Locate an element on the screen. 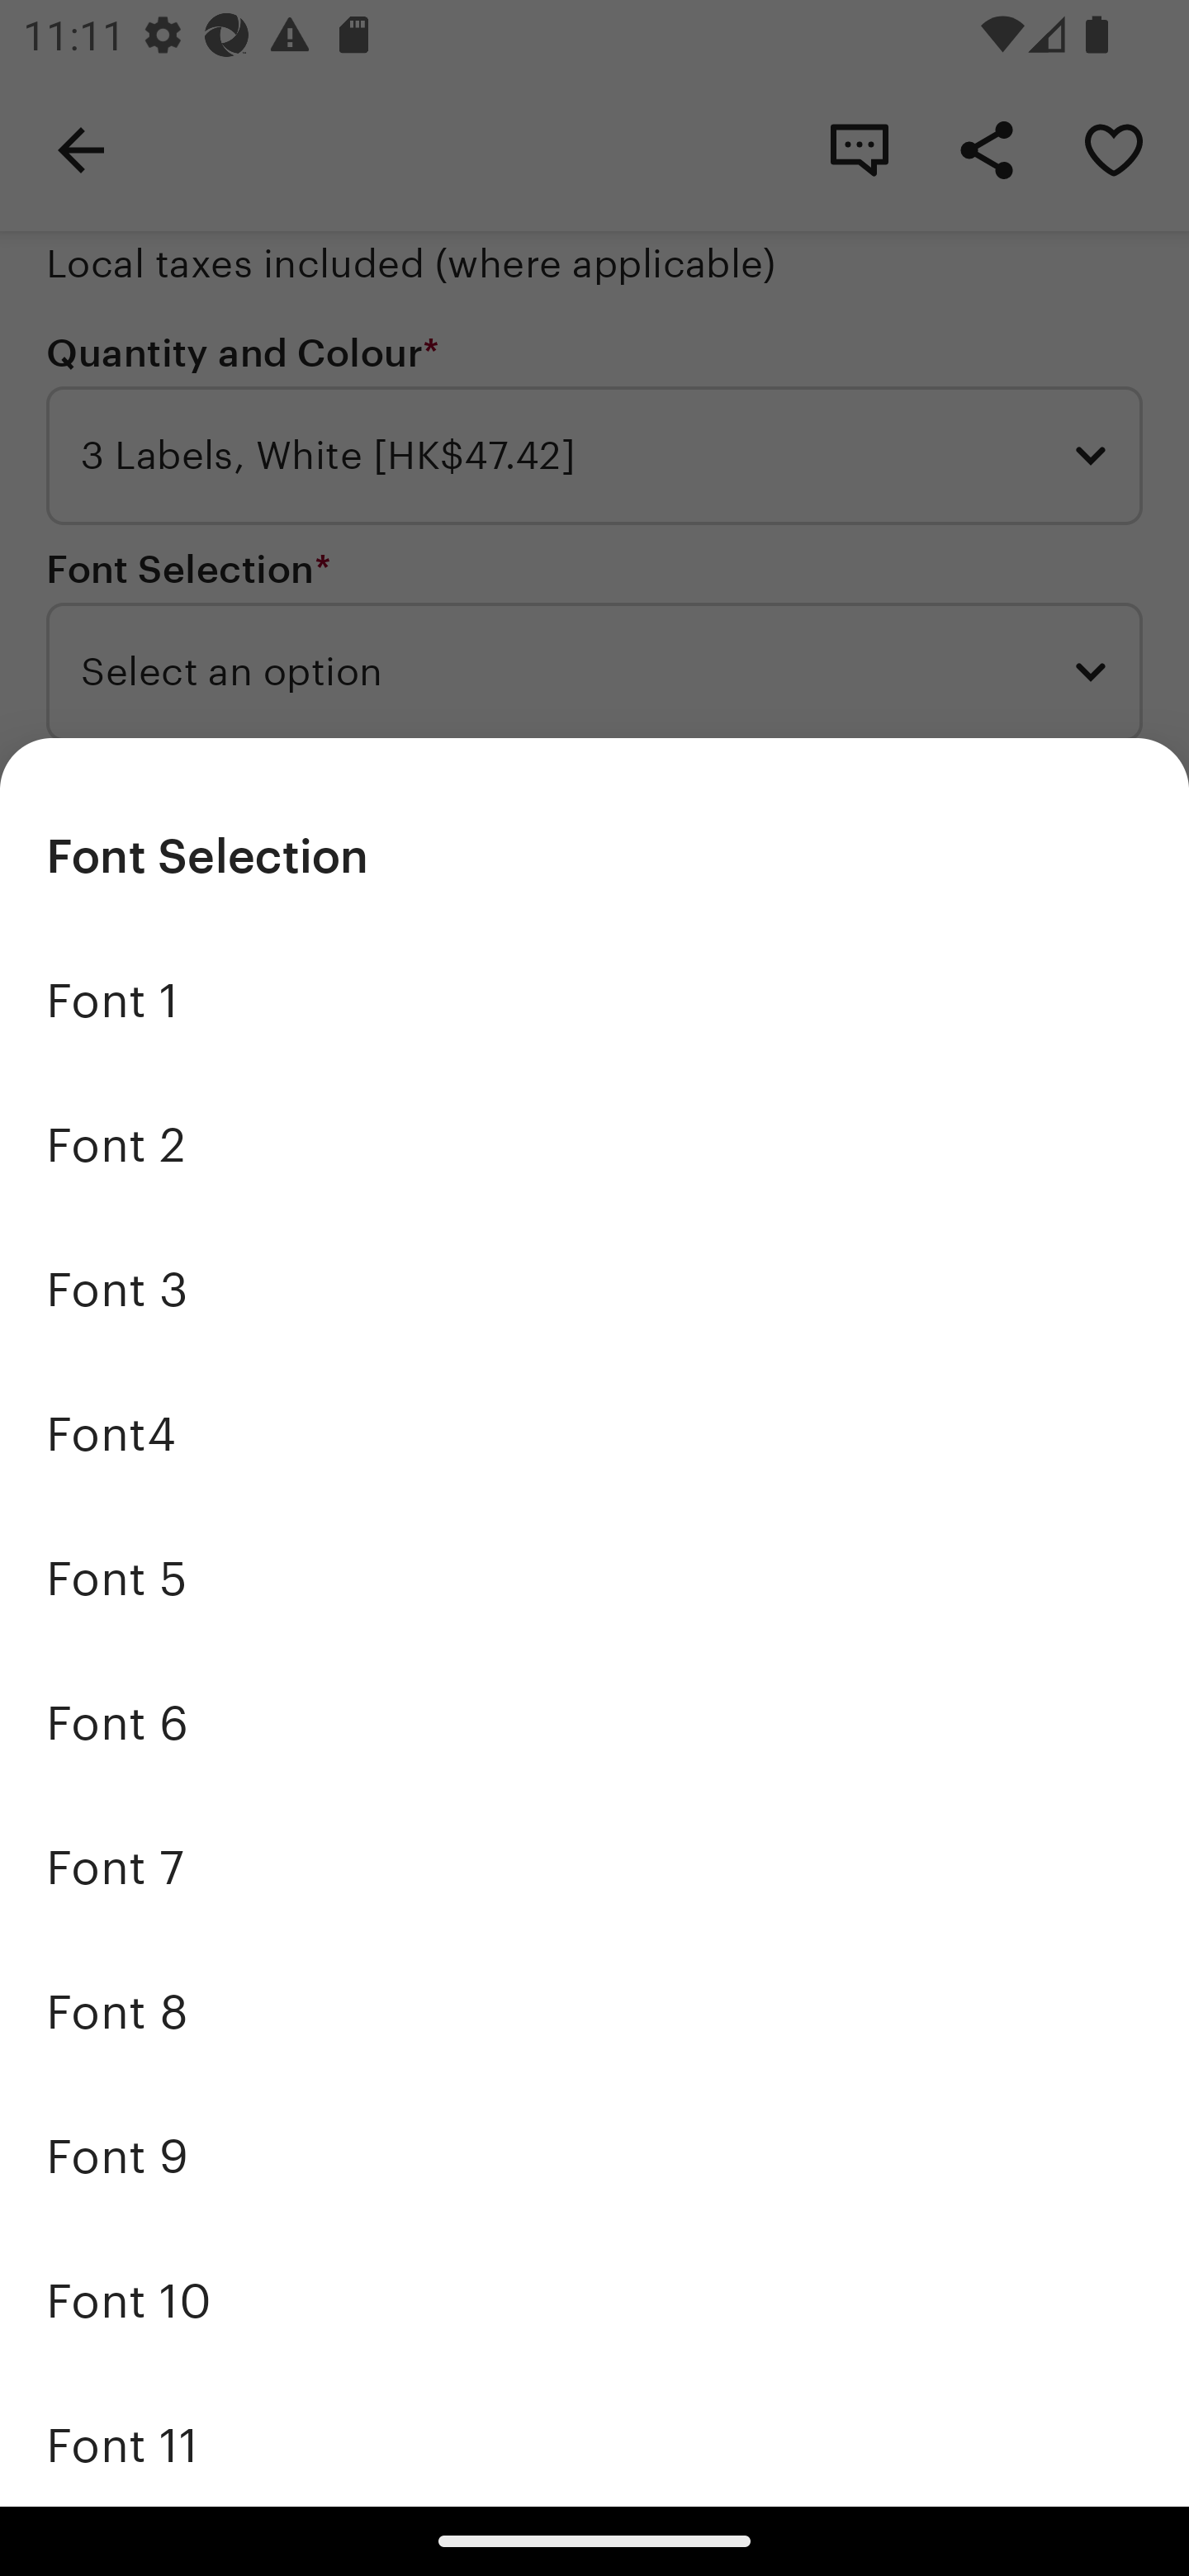 This screenshot has width=1189, height=2576. Font 3 is located at coordinates (594, 1290).